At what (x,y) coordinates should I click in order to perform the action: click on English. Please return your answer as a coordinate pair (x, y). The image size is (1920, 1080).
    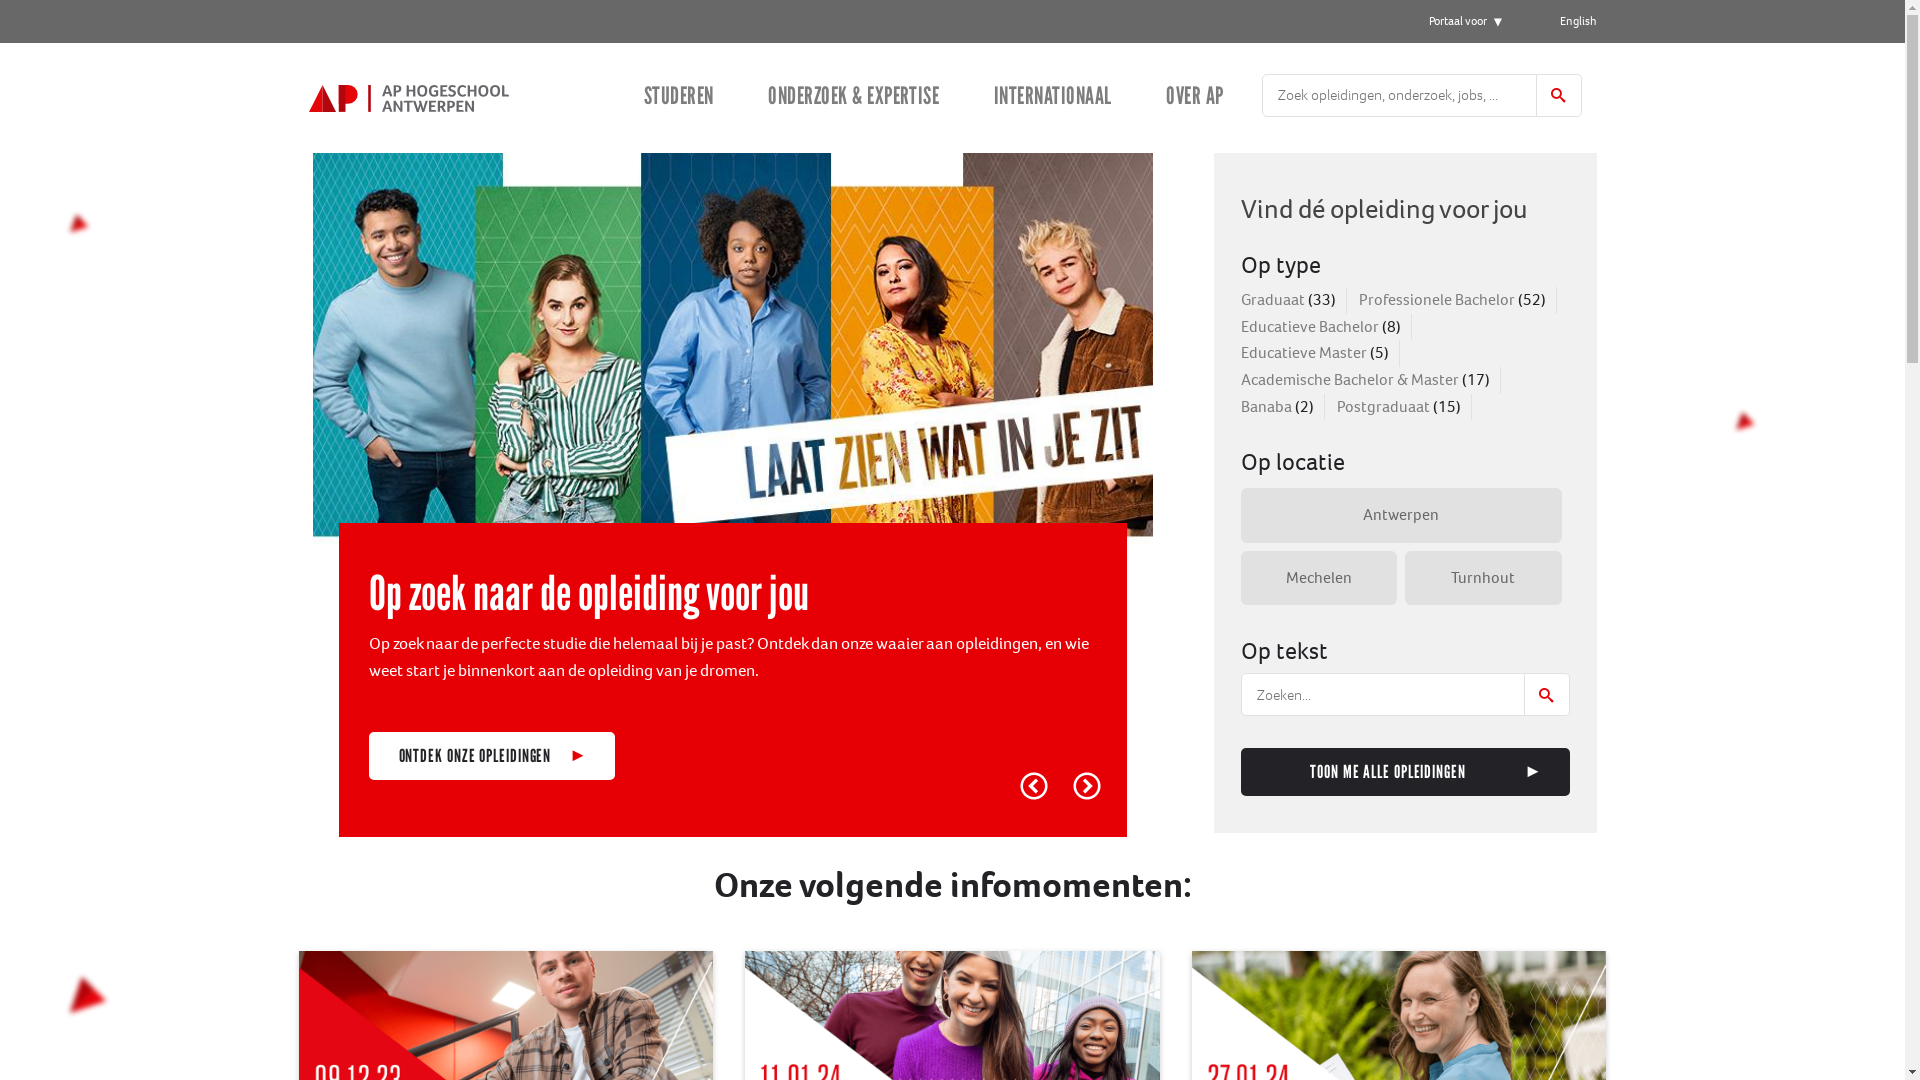
    Looking at the image, I should click on (1578, 22).